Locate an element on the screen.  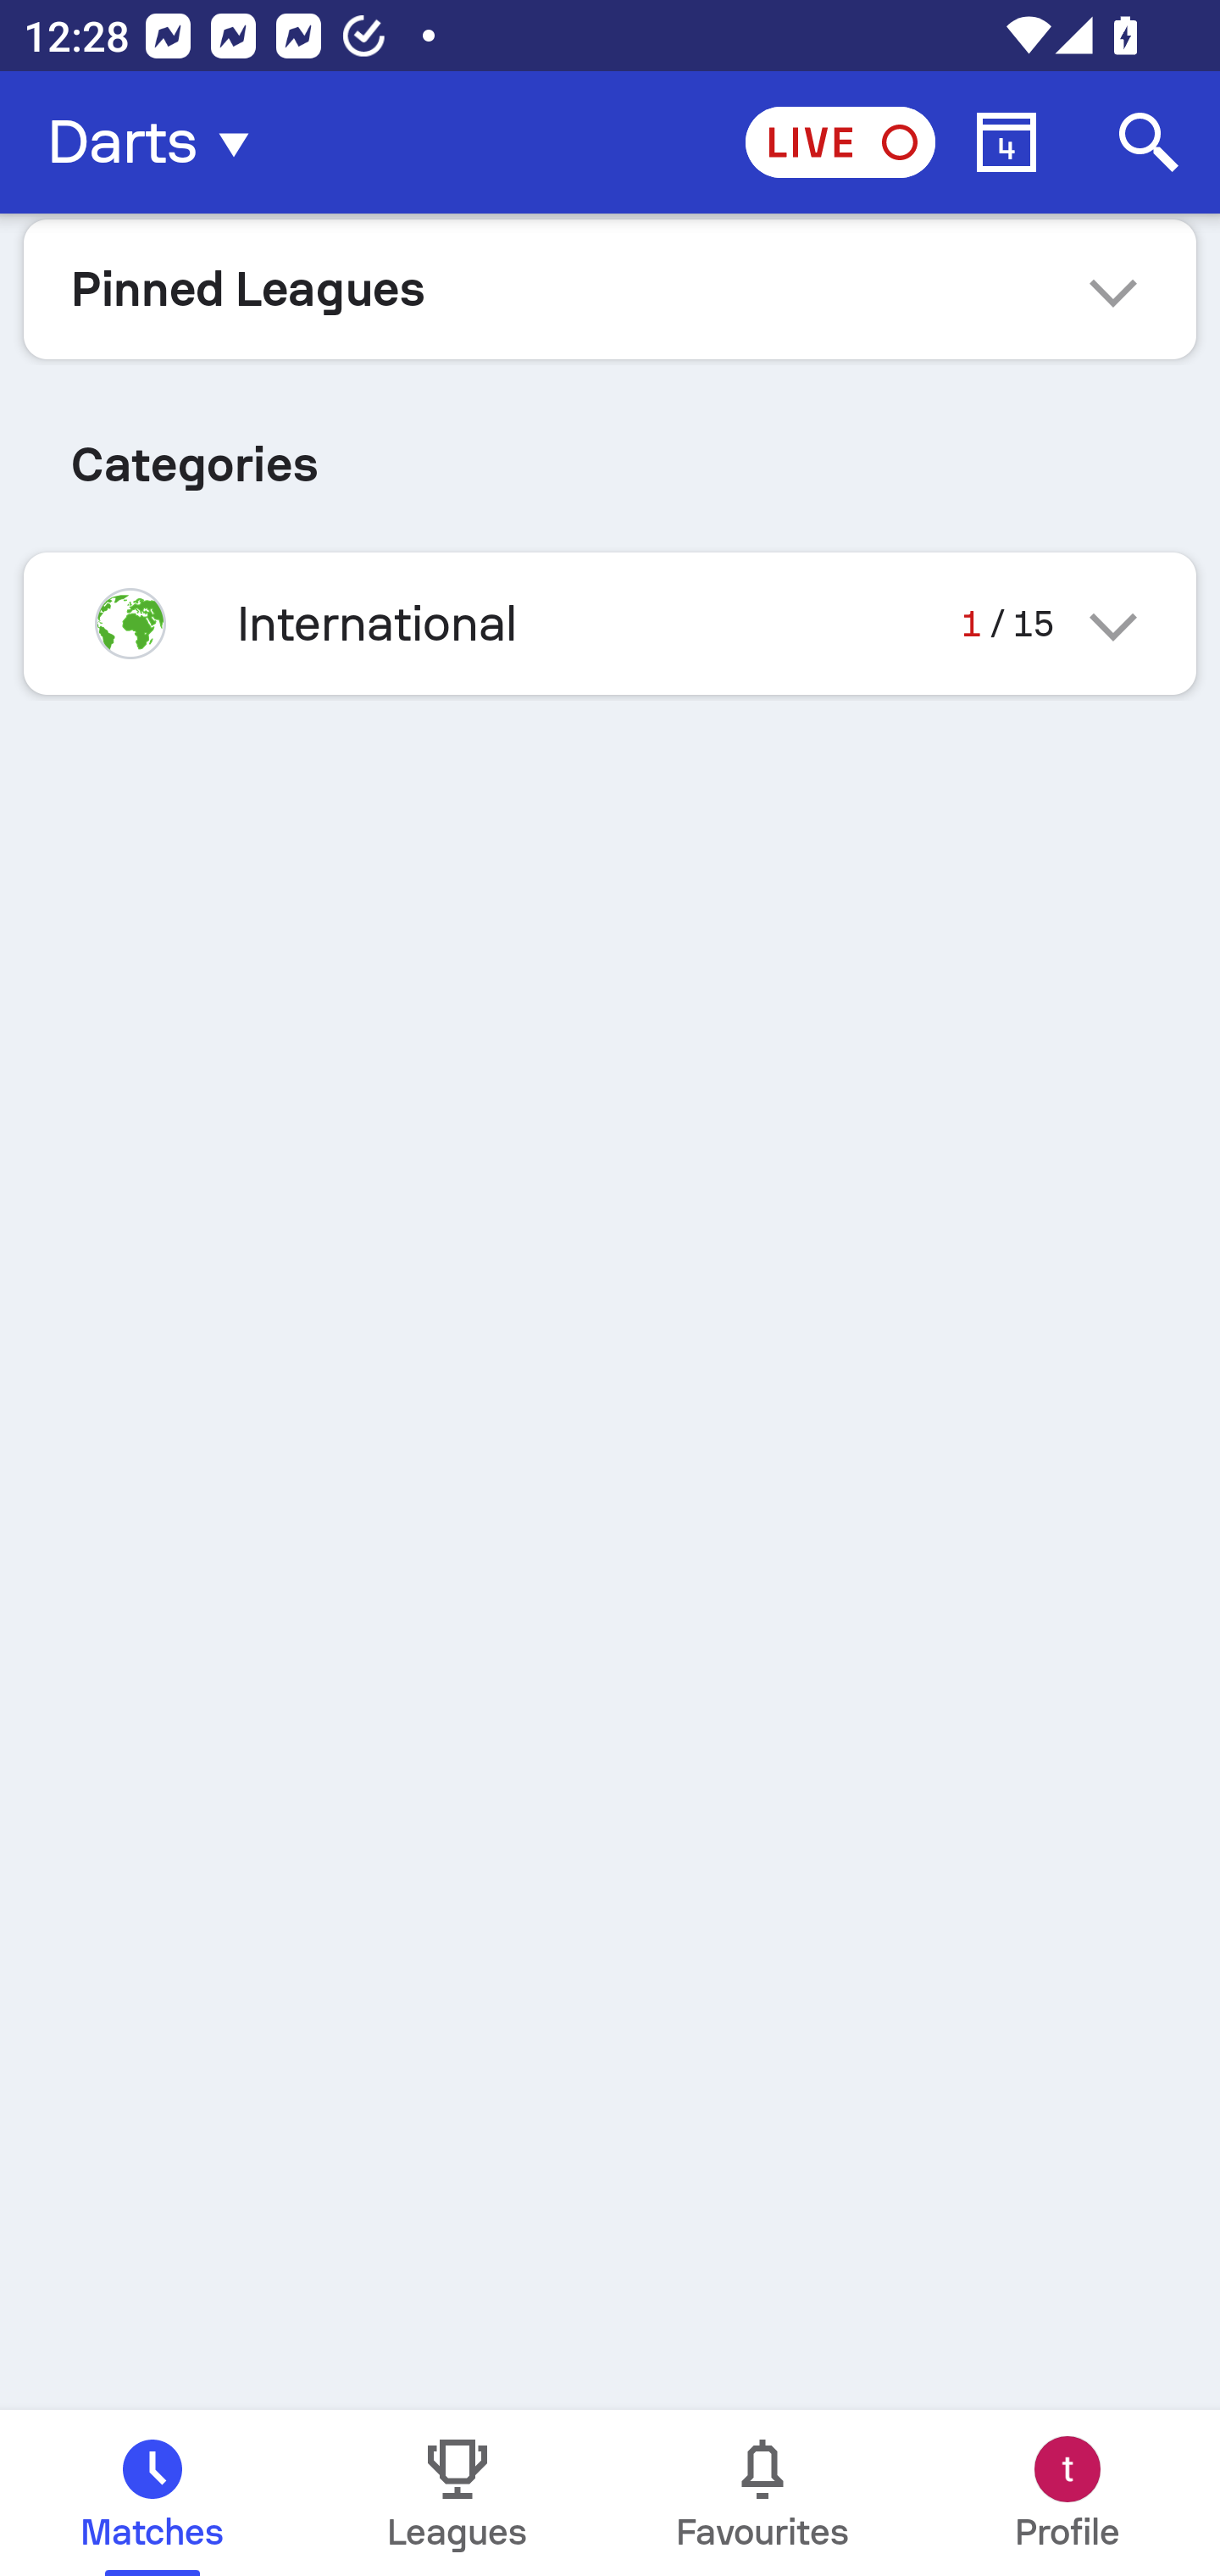
Pinned Leagues is located at coordinates (610, 288).